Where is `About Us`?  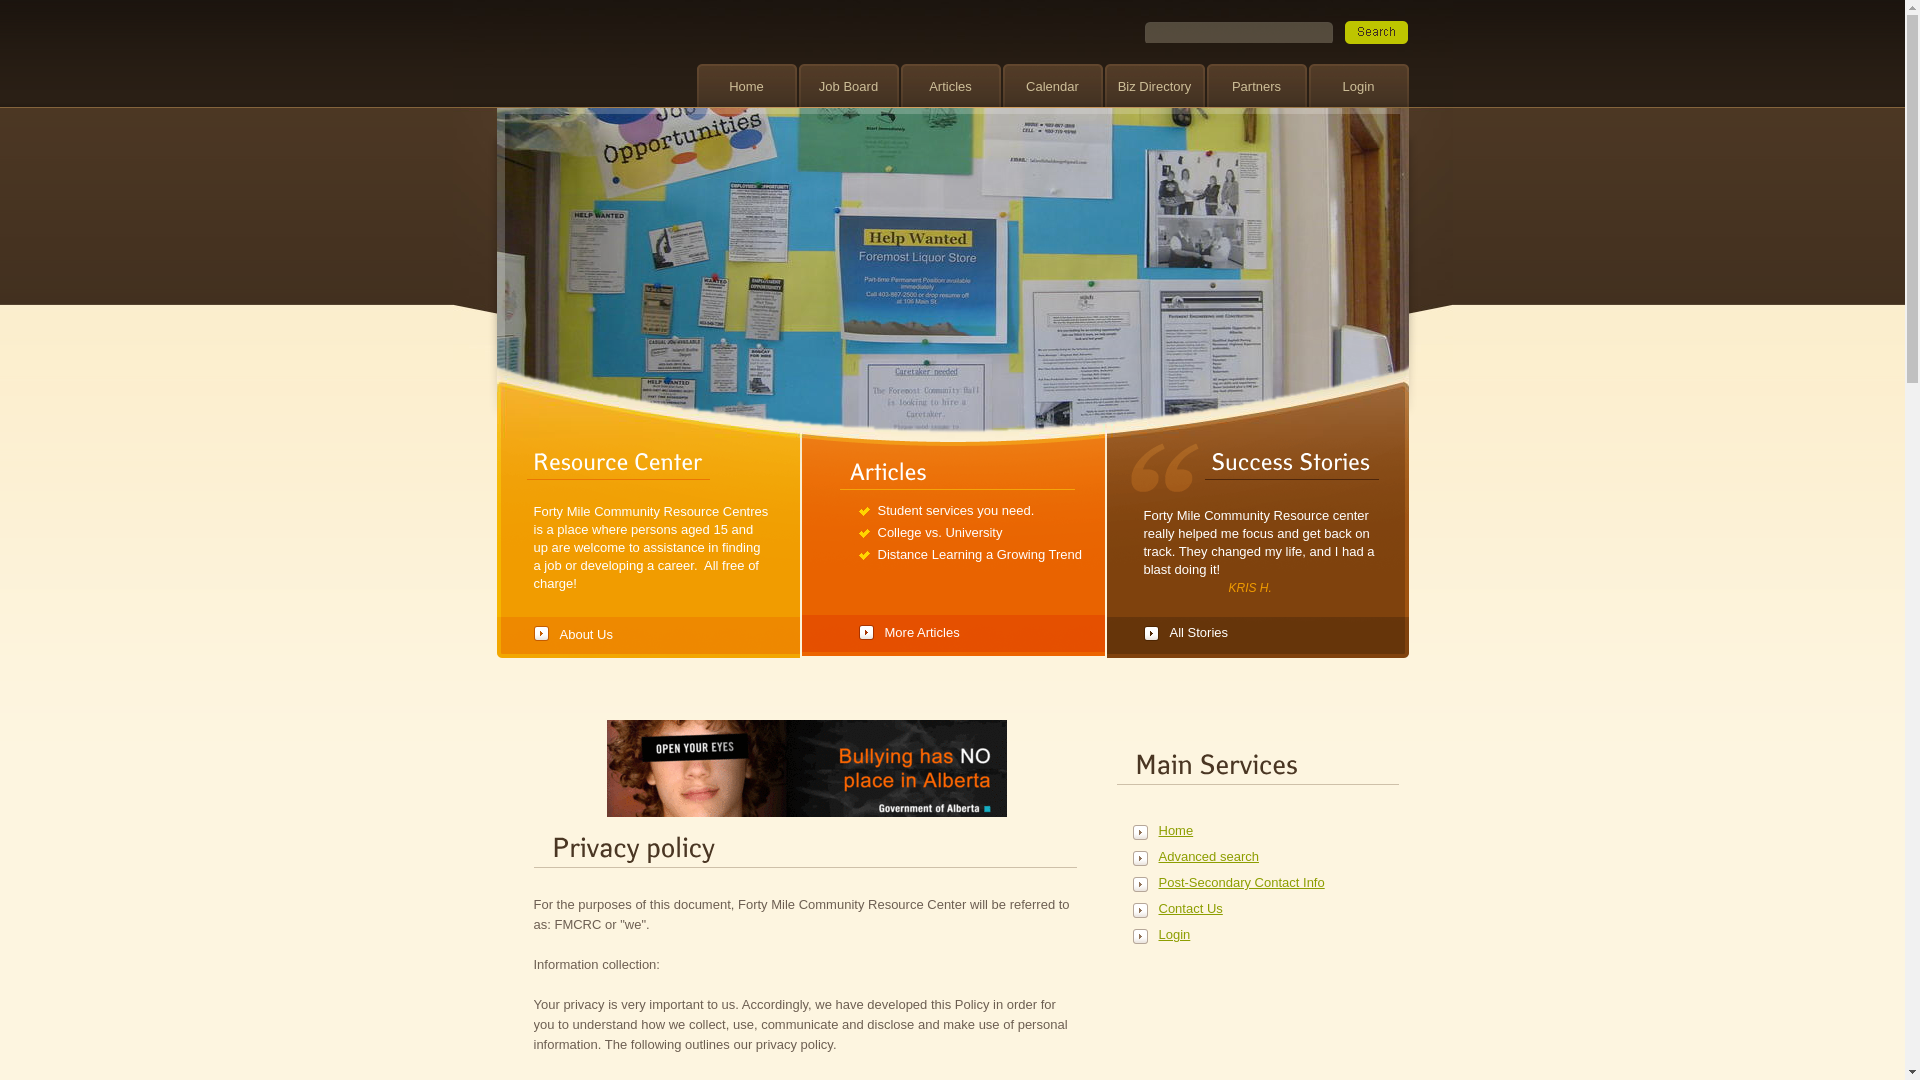 About Us is located at coordinates (652, 628).